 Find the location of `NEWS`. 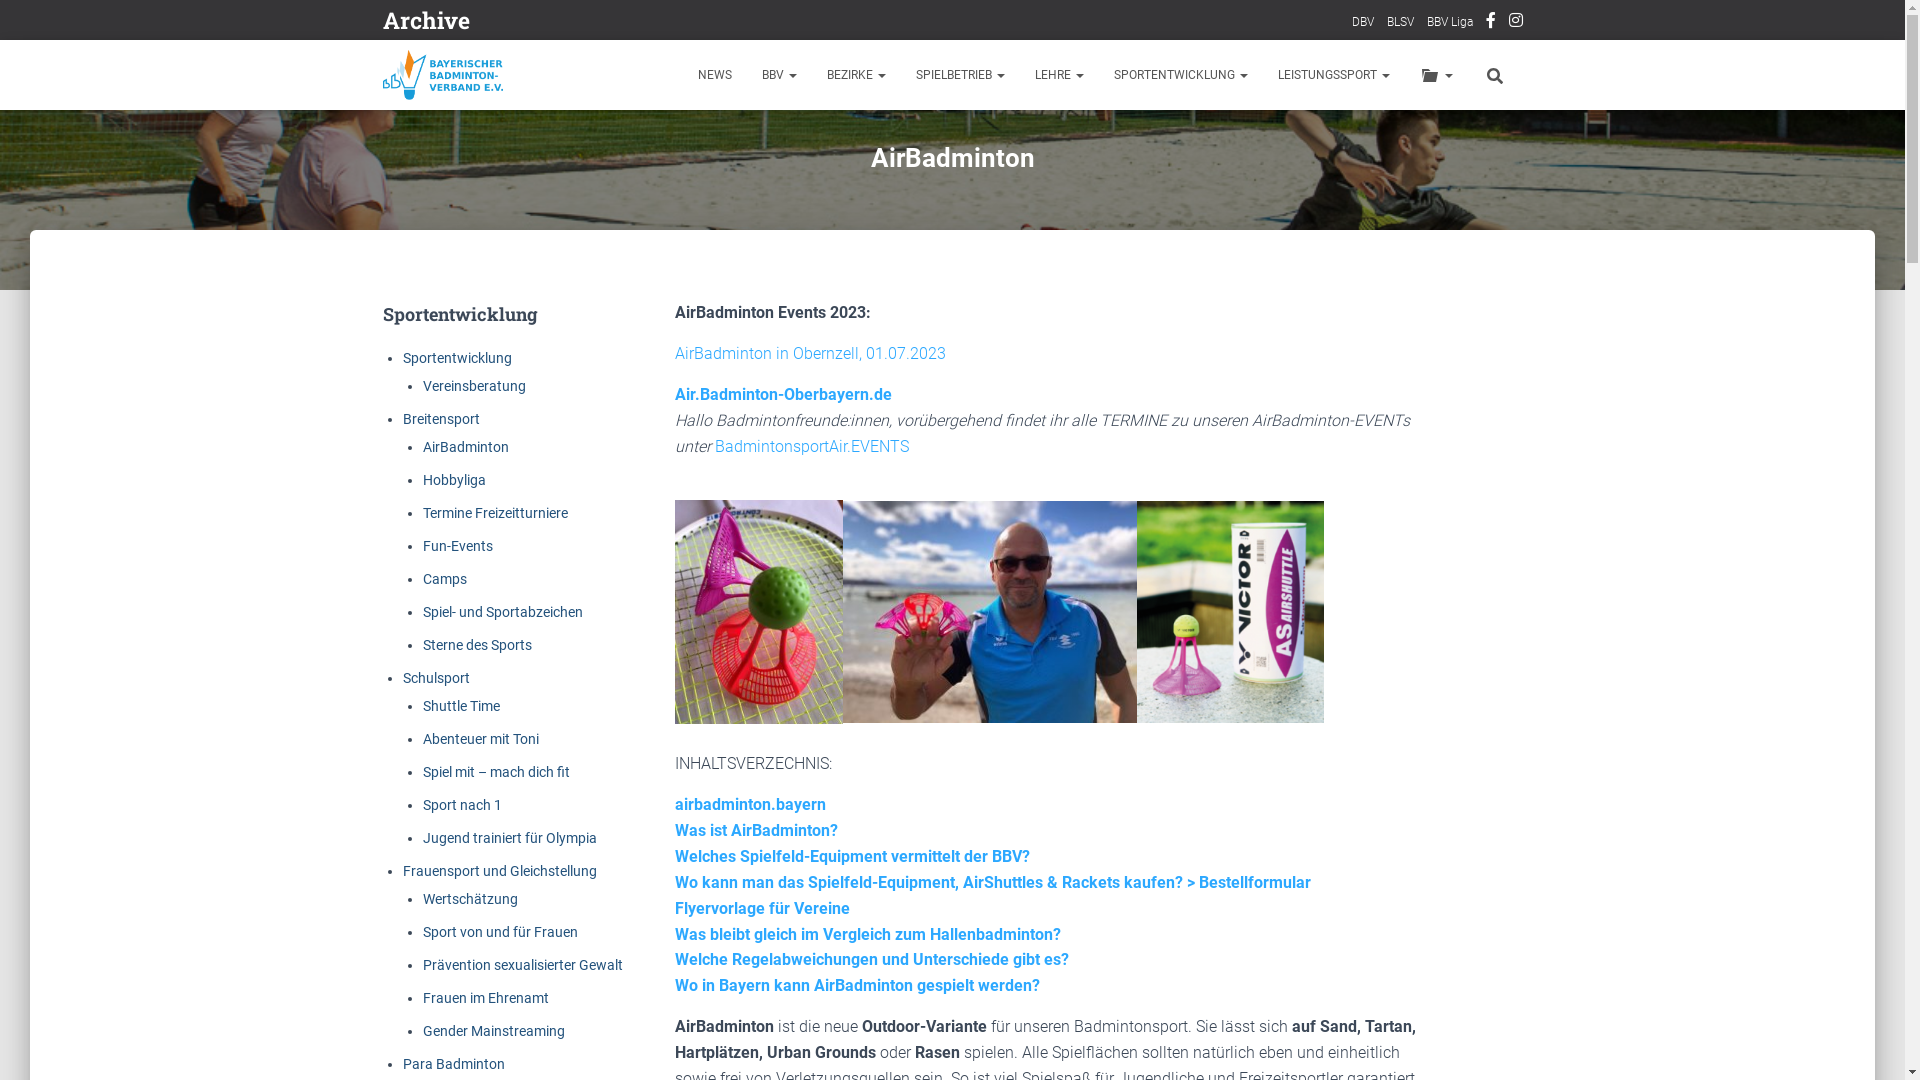

NEWS is located at coordinates (714, 75).